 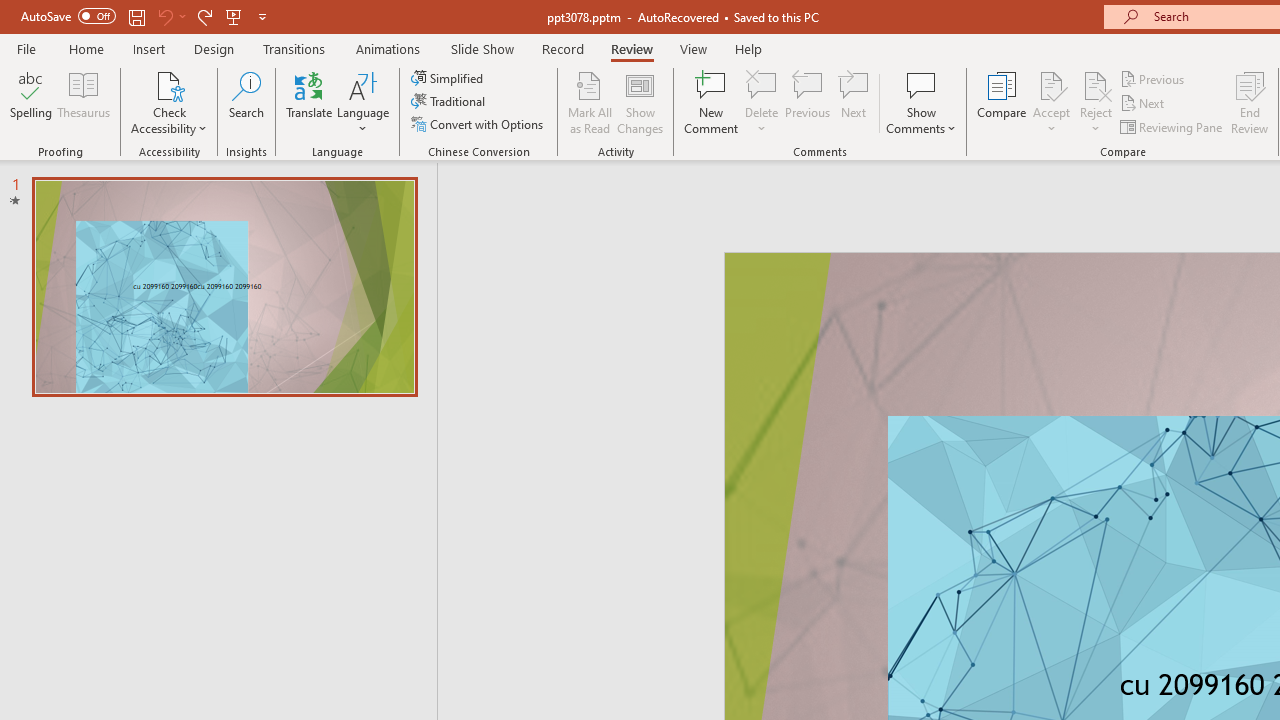 What do you see at coordinates (1002, 102) in the screenshot?
I see `Compare` at bounding box center [1002, 102].